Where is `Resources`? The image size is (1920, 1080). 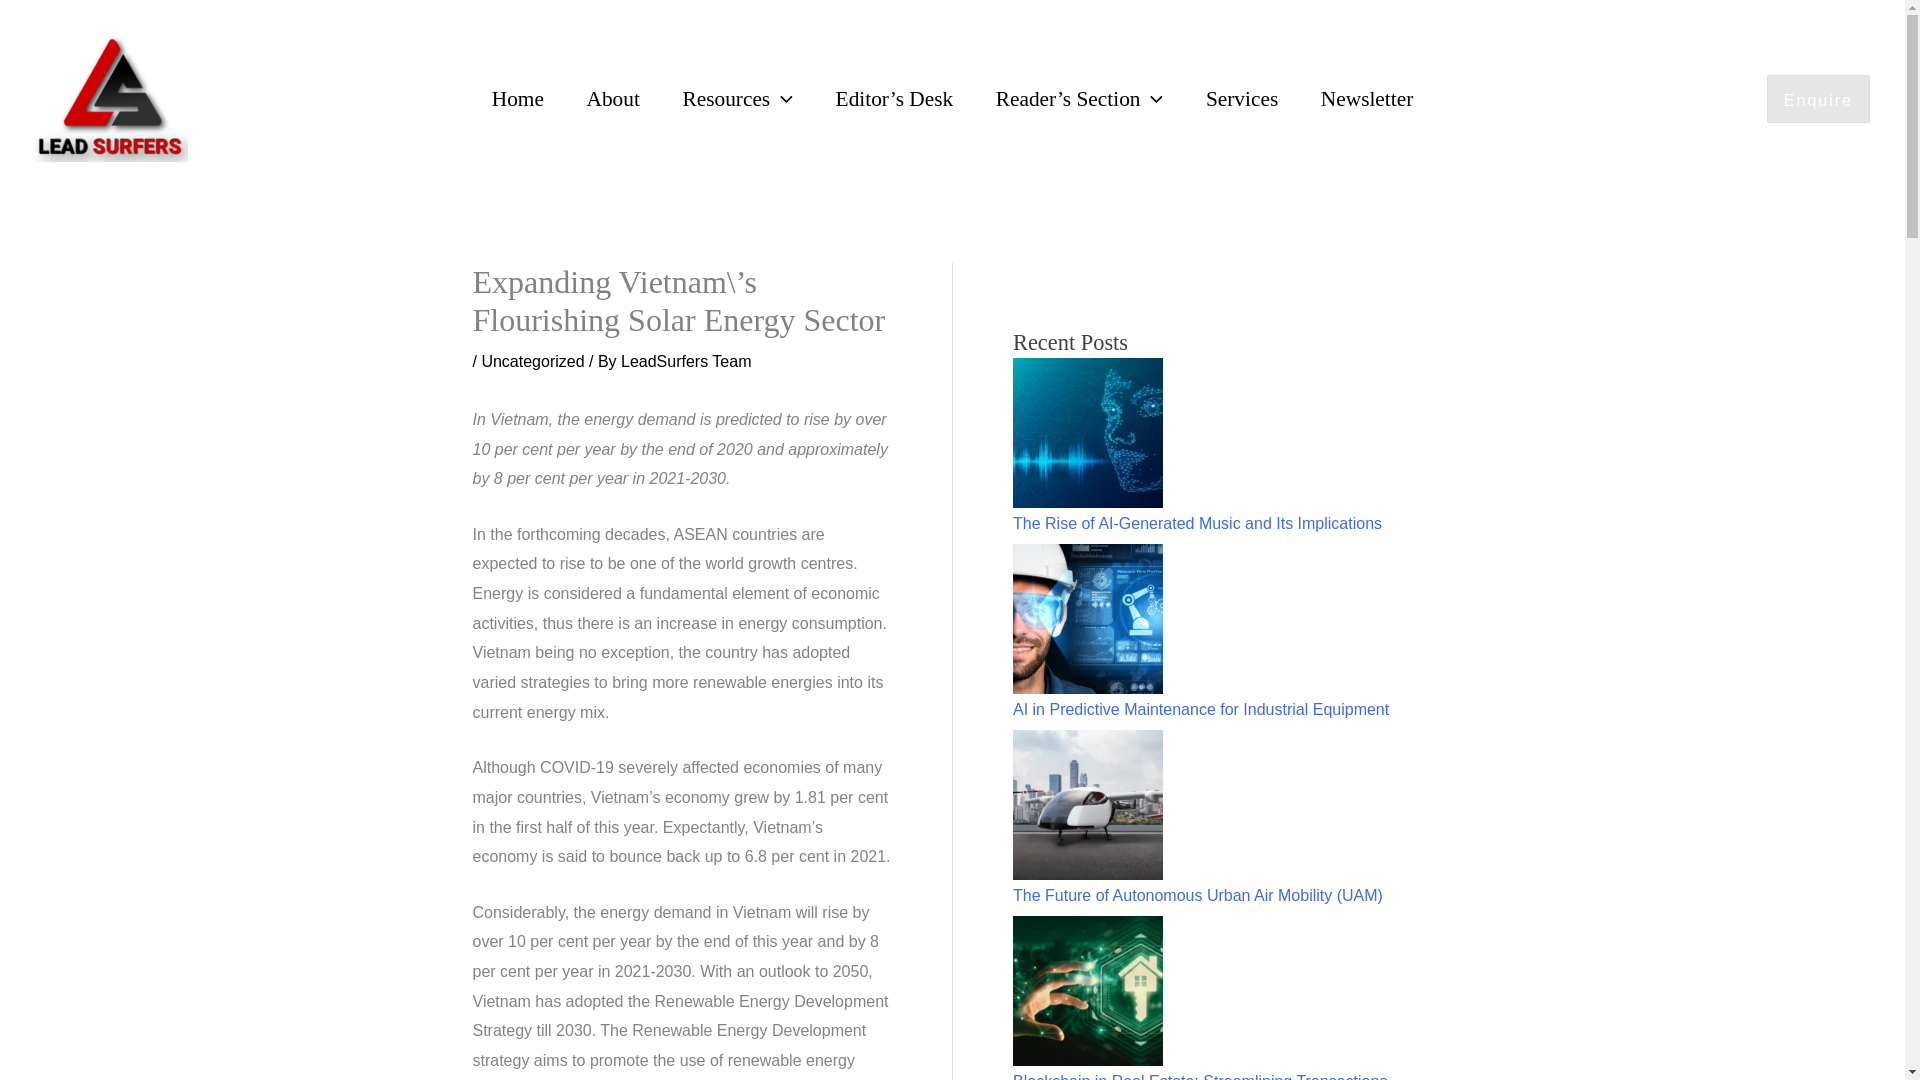
Resources is located at coordinates (737, 99).